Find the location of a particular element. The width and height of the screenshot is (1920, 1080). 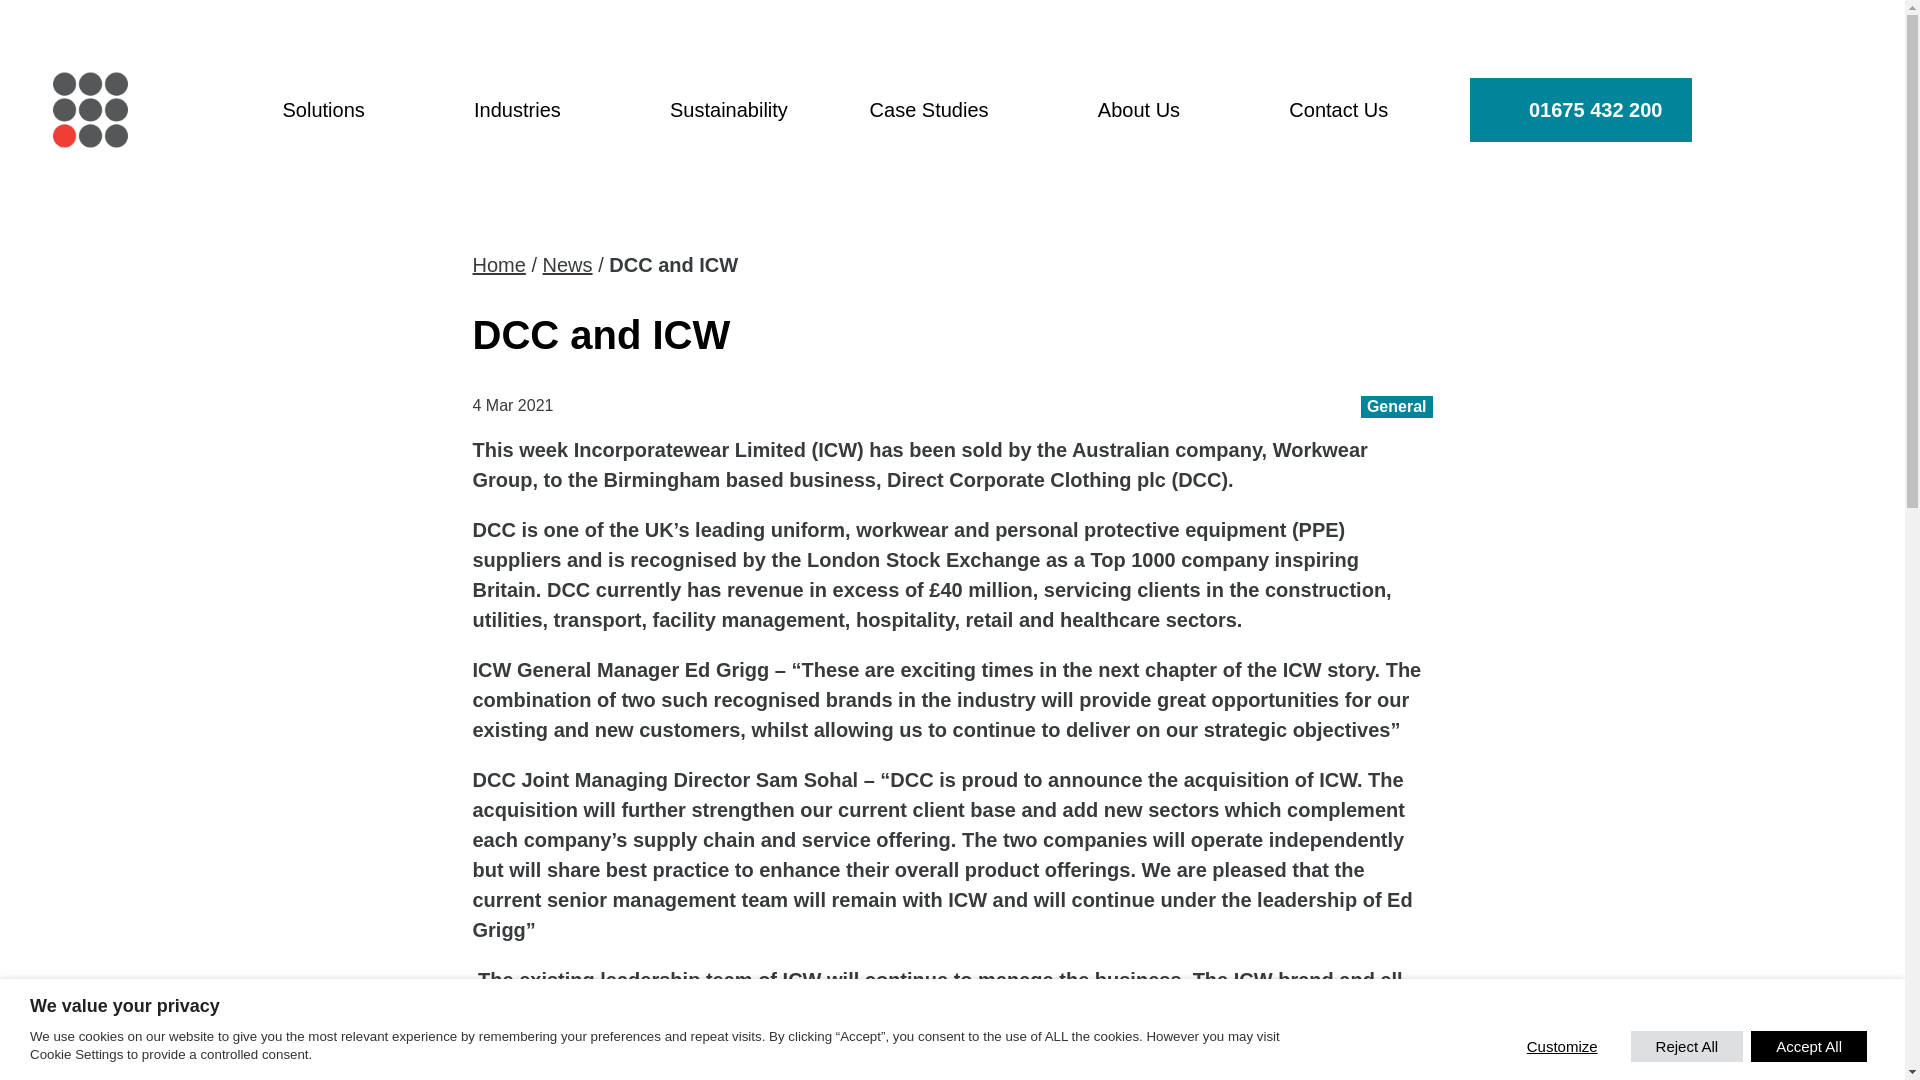

Case Studies is located at coordinates (943, 110).